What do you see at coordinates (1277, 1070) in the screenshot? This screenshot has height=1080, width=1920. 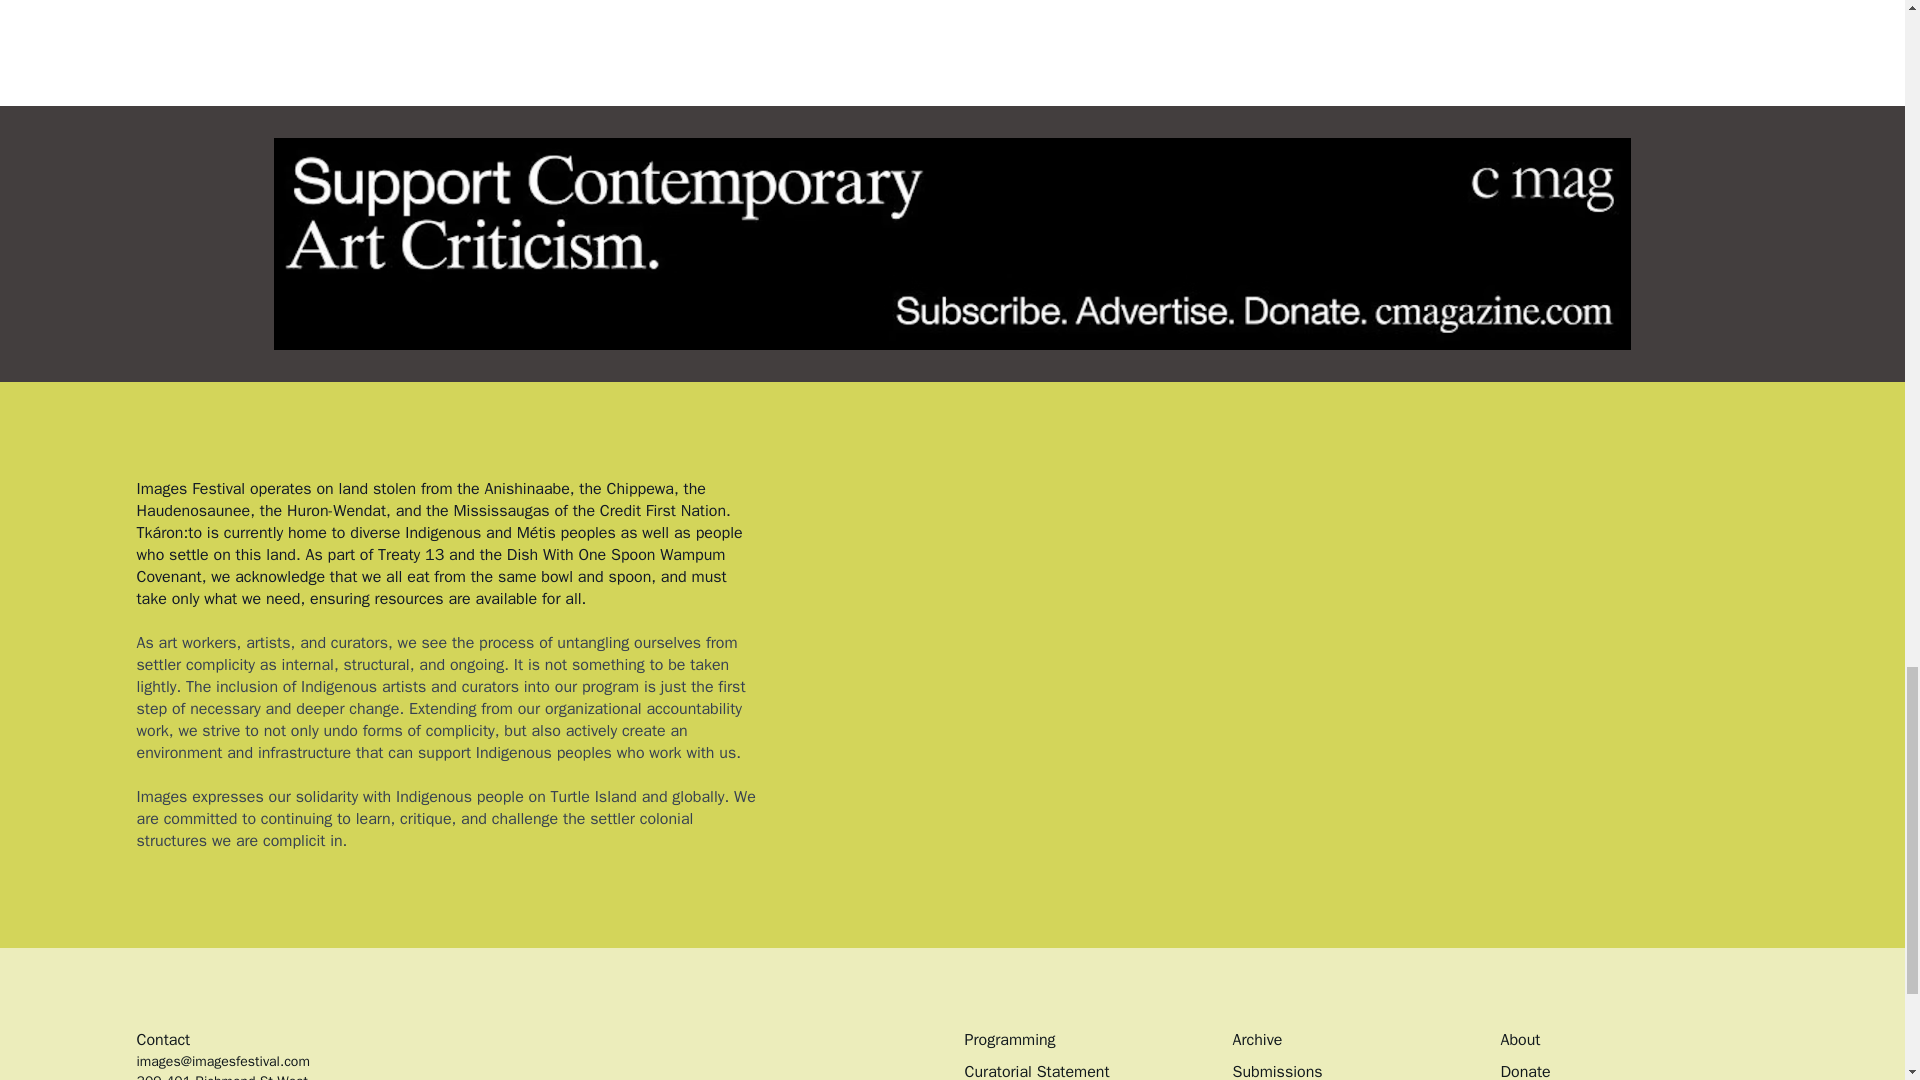 I see `Submissions` at bounding box center [1277, 1070].